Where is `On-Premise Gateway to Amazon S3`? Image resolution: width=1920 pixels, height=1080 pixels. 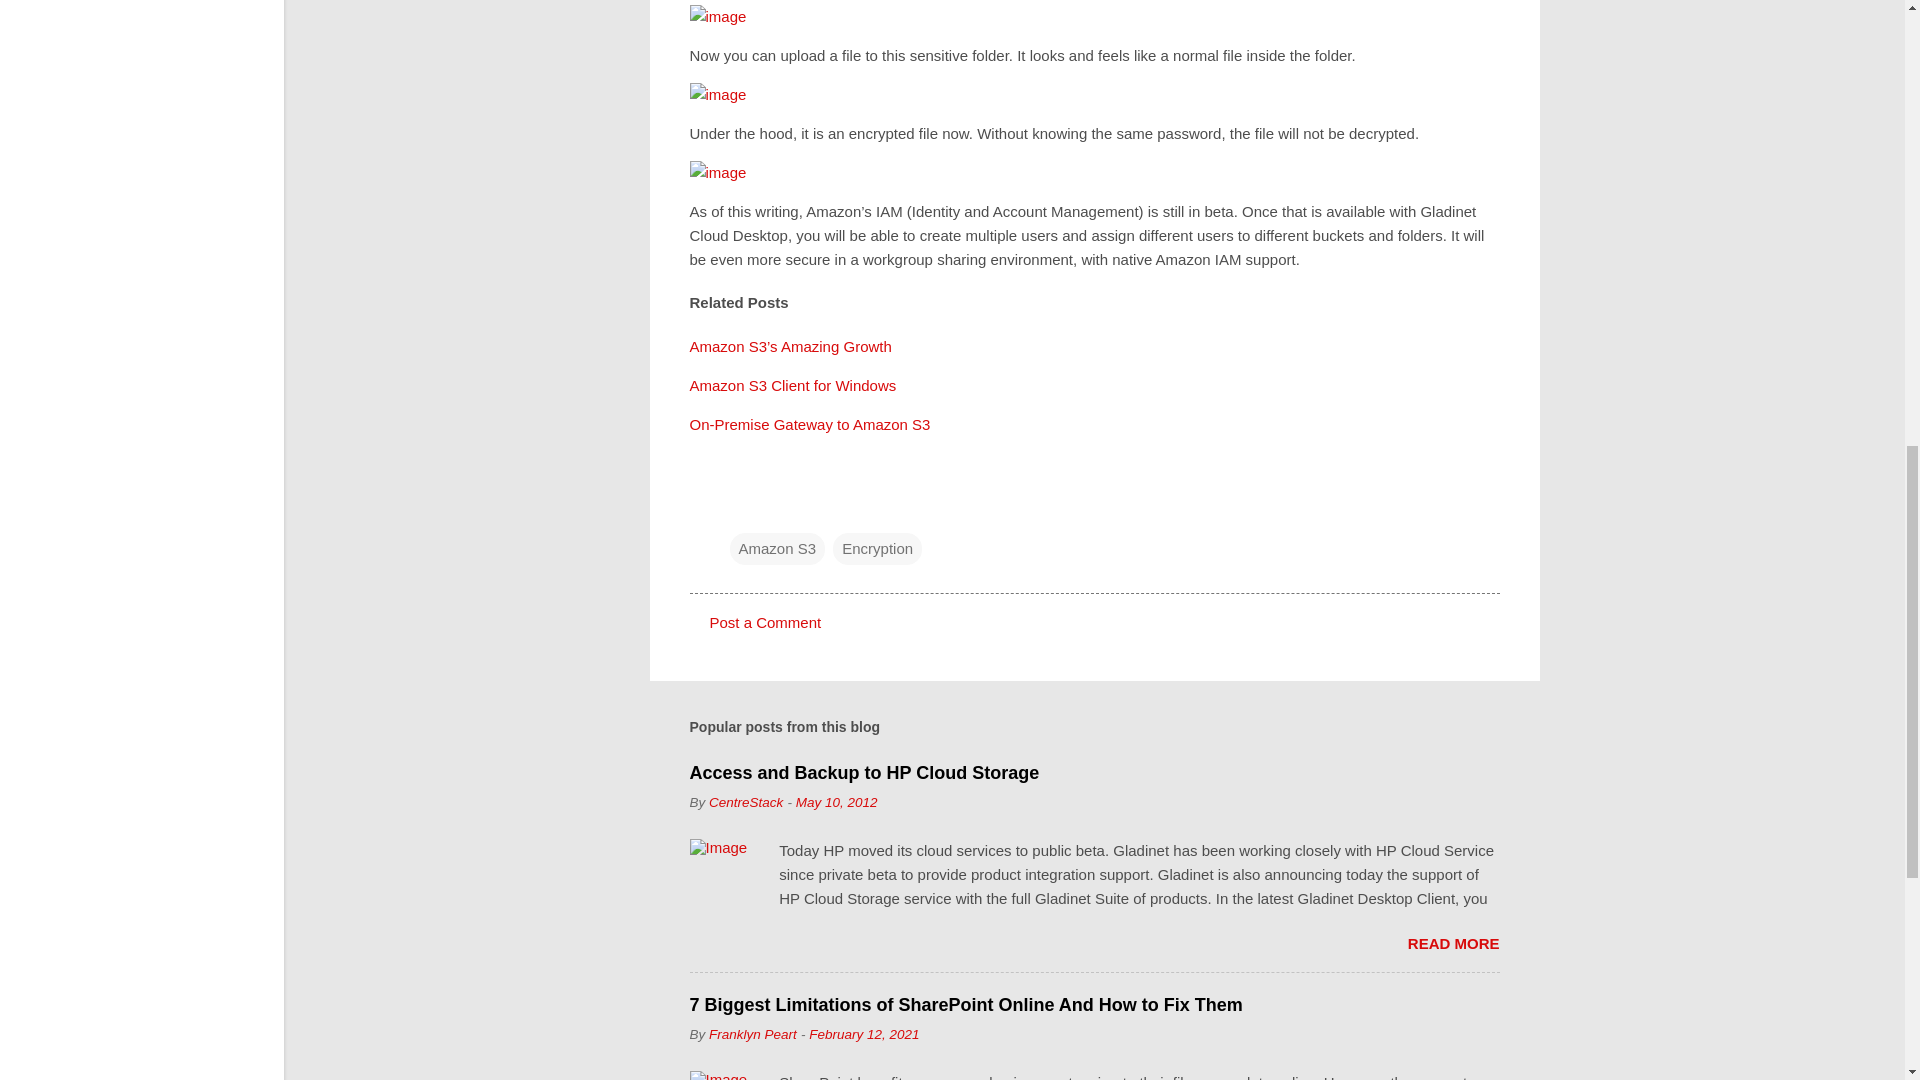 On-Premise Gateway to Amazon S3 is located at coordinates (810, 424).